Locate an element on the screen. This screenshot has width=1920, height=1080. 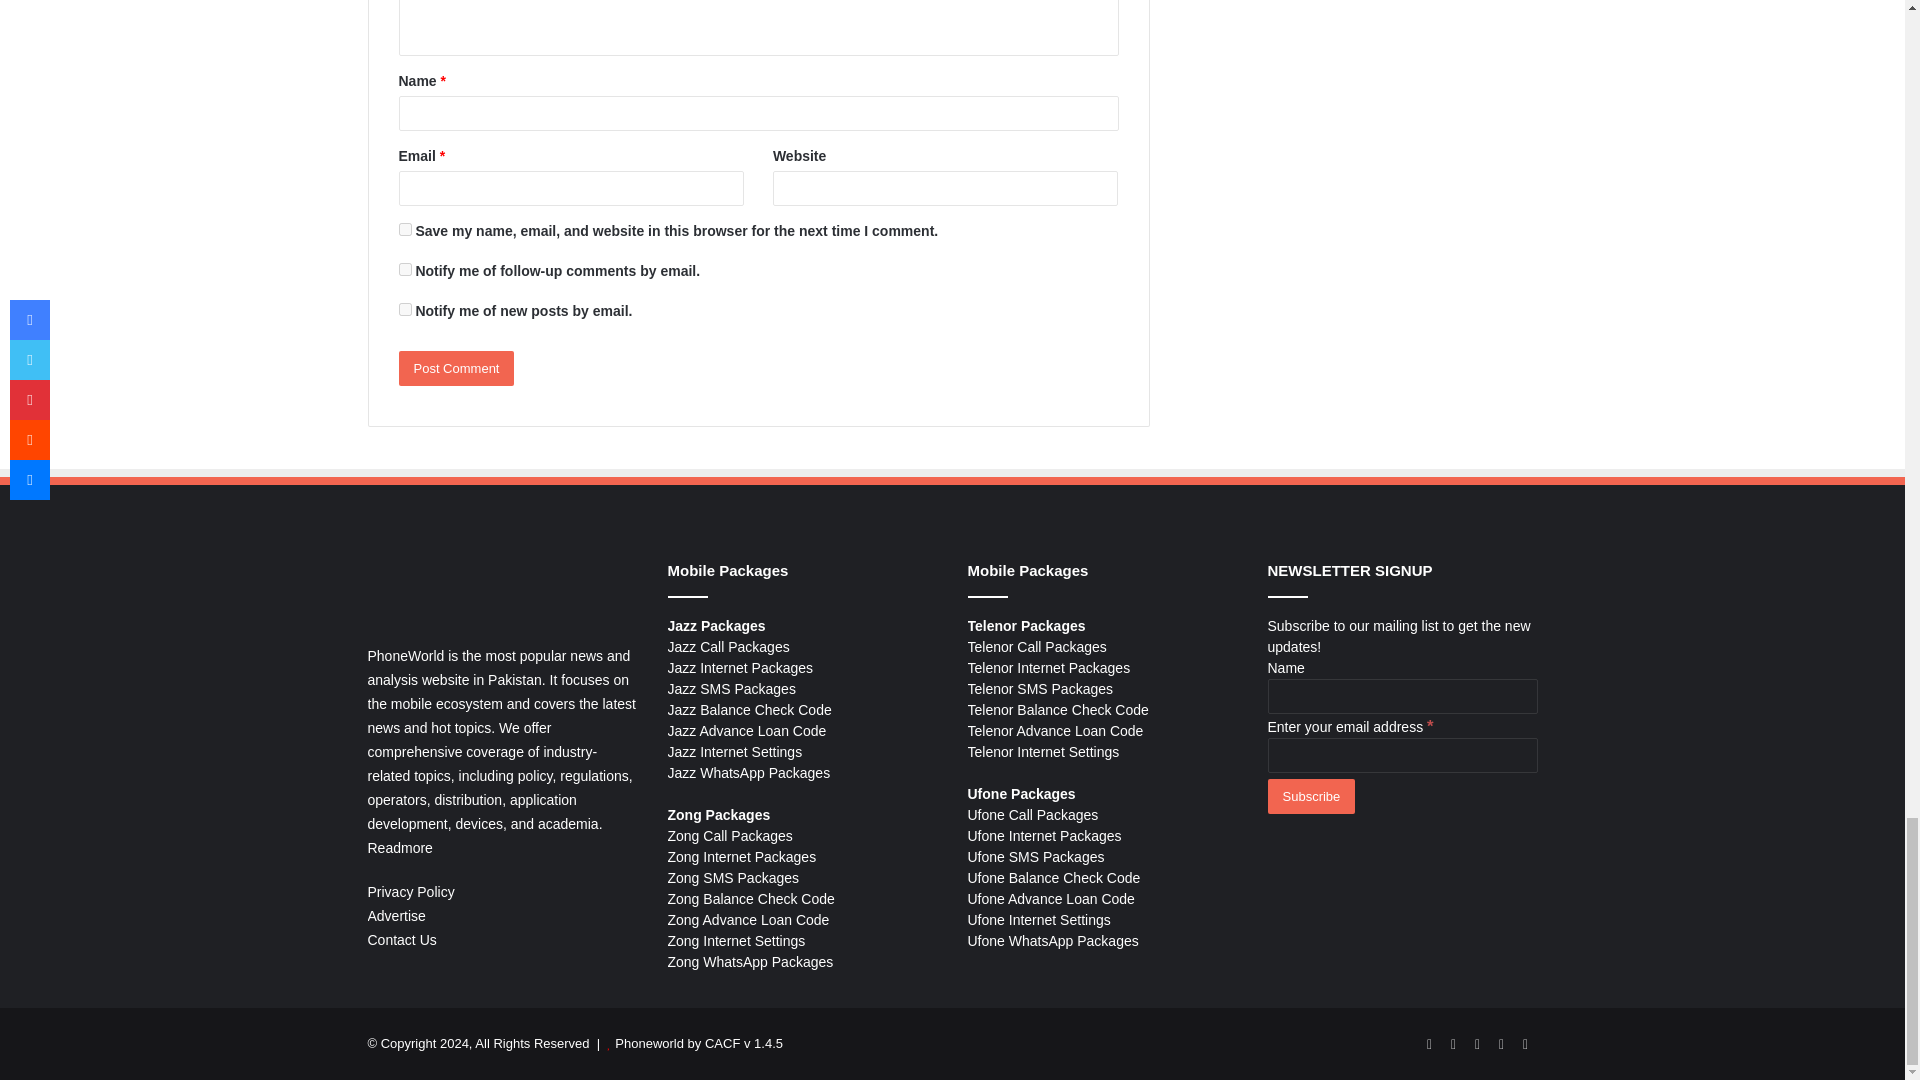
Post Comment is located at coordinates (456, 368).